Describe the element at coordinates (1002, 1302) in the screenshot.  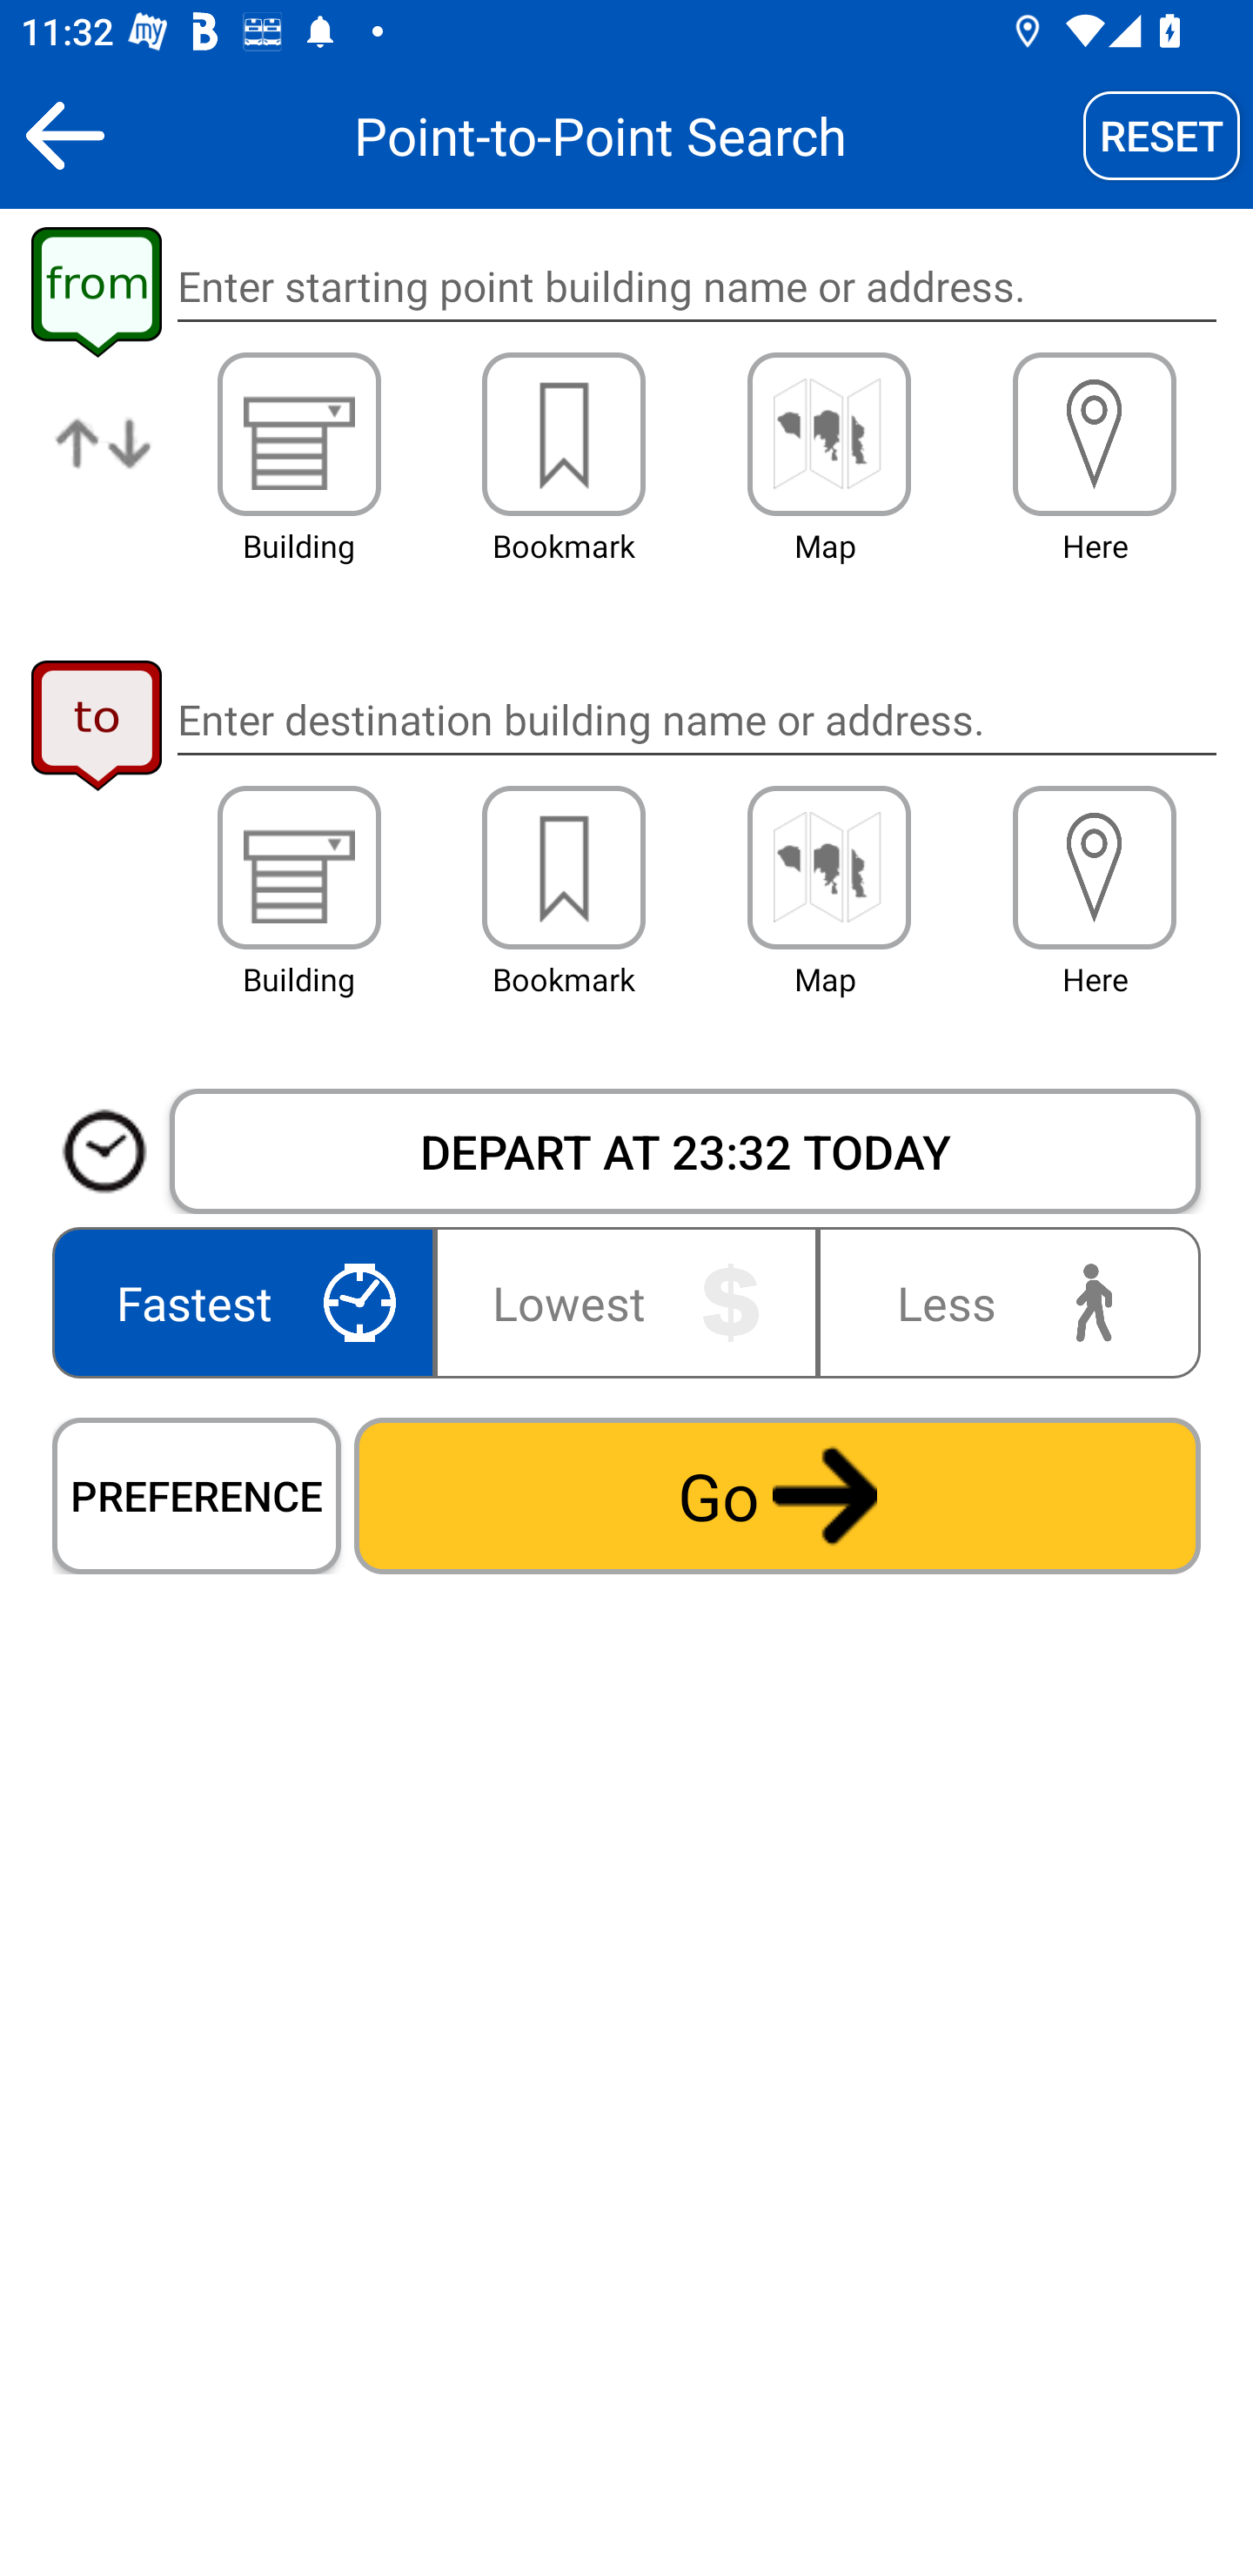
I see `Less` at that location.